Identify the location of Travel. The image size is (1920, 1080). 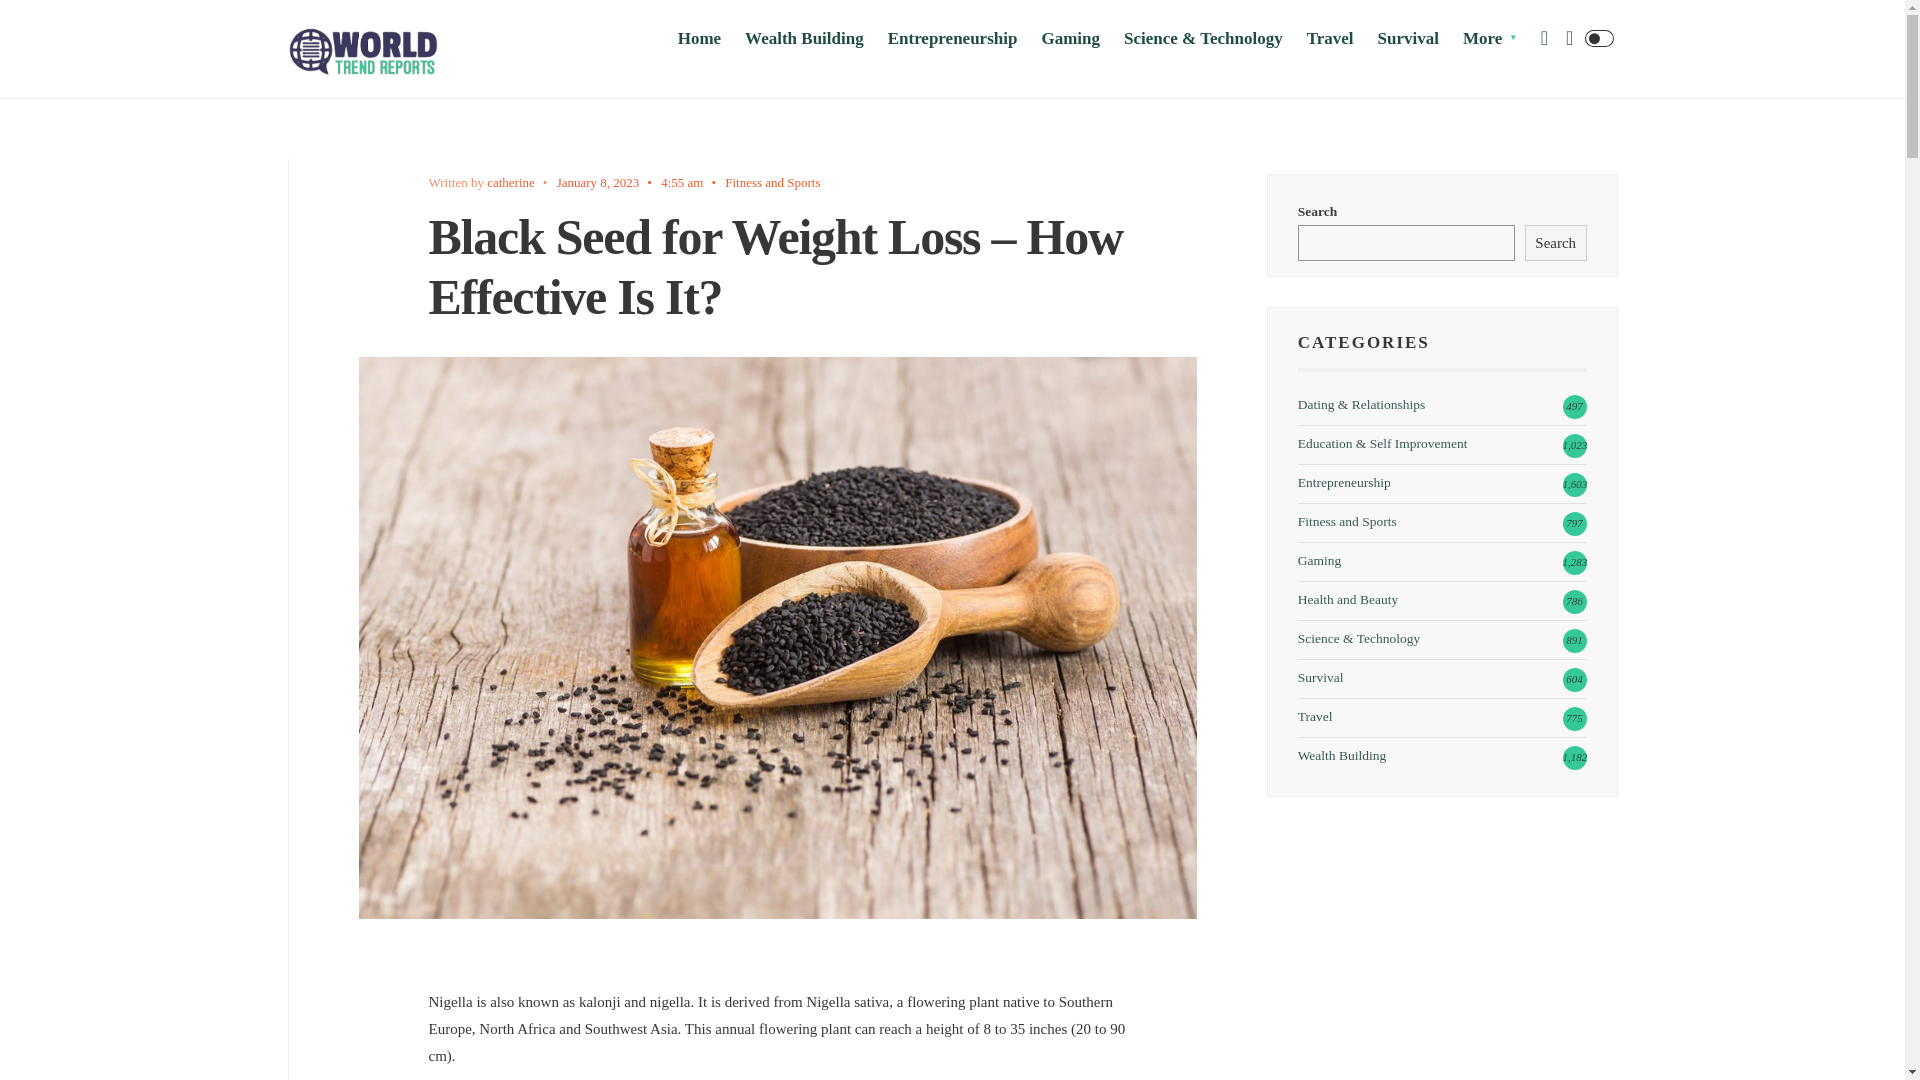
(1330, 38).